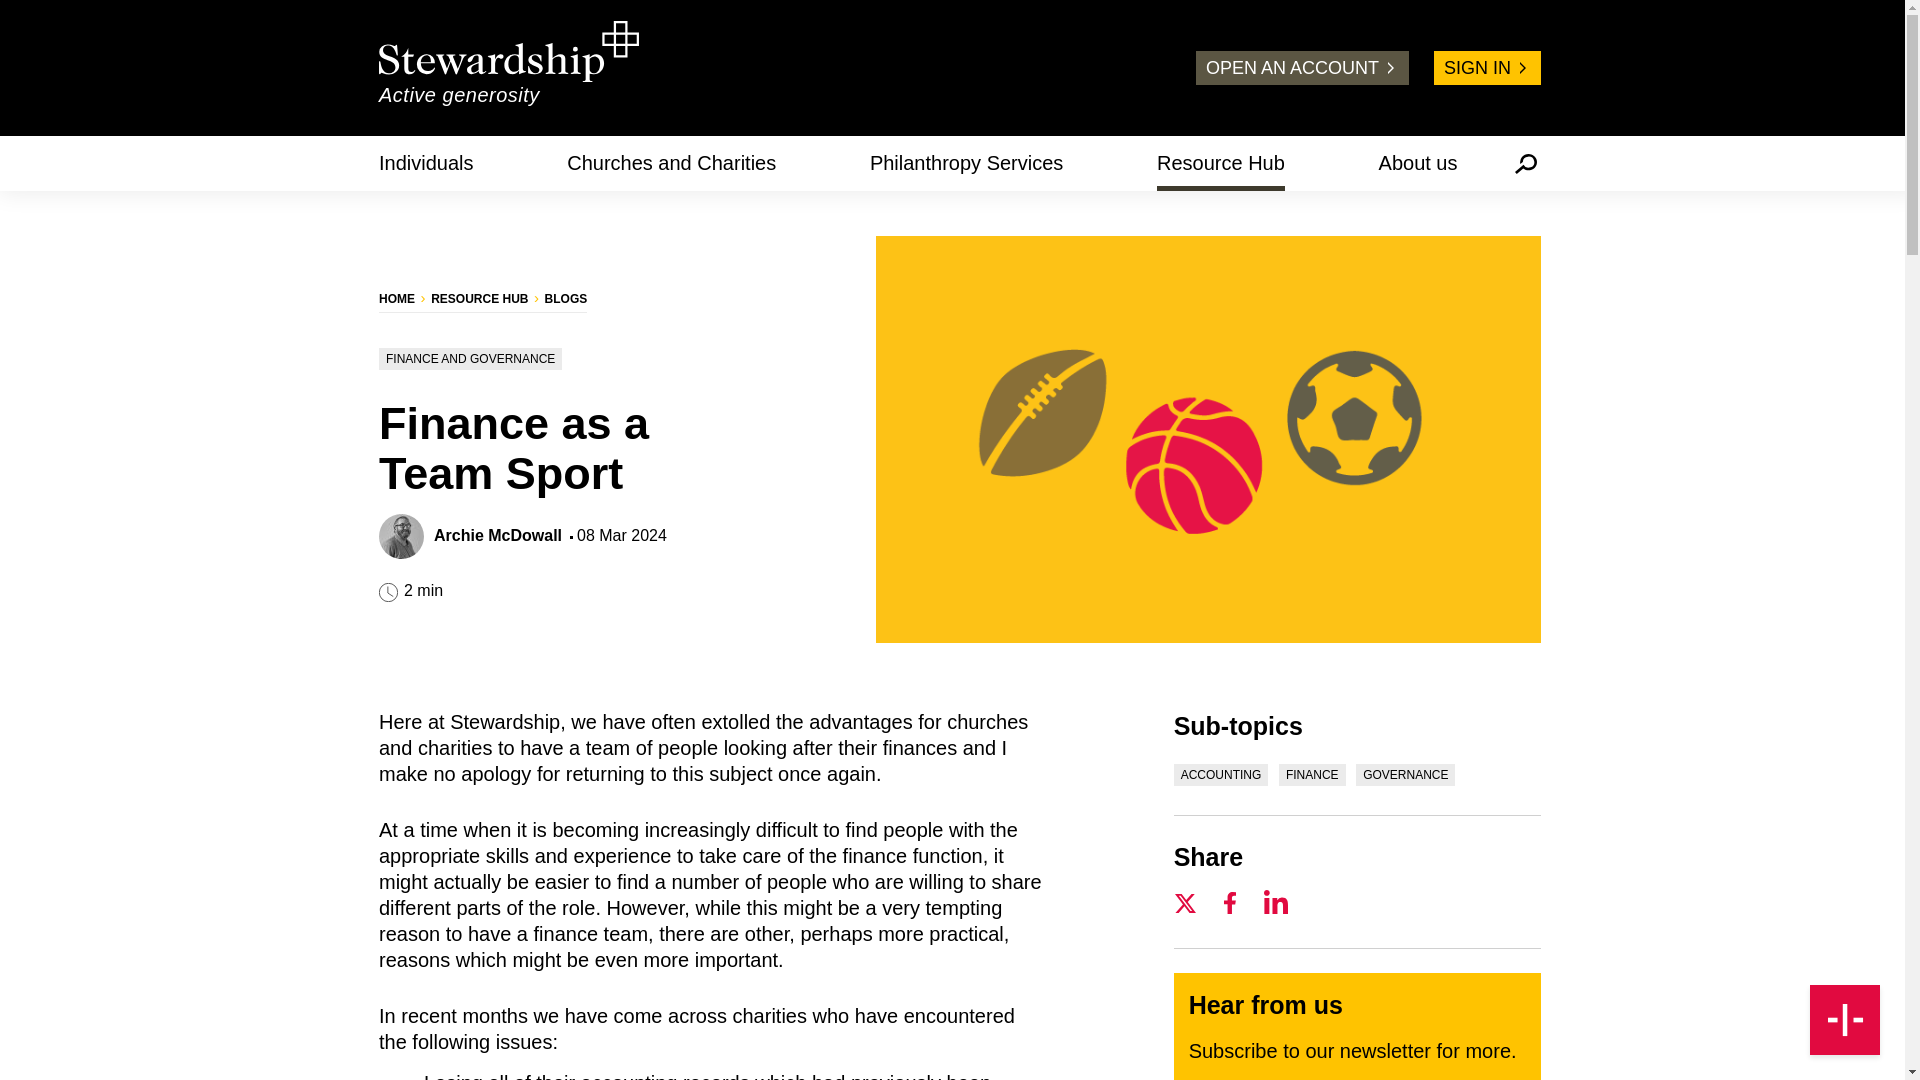 The image size is (1920, 1080). Describe the element at coordinates (426, 162) in the screenshot. I see `Individuals` at that location.